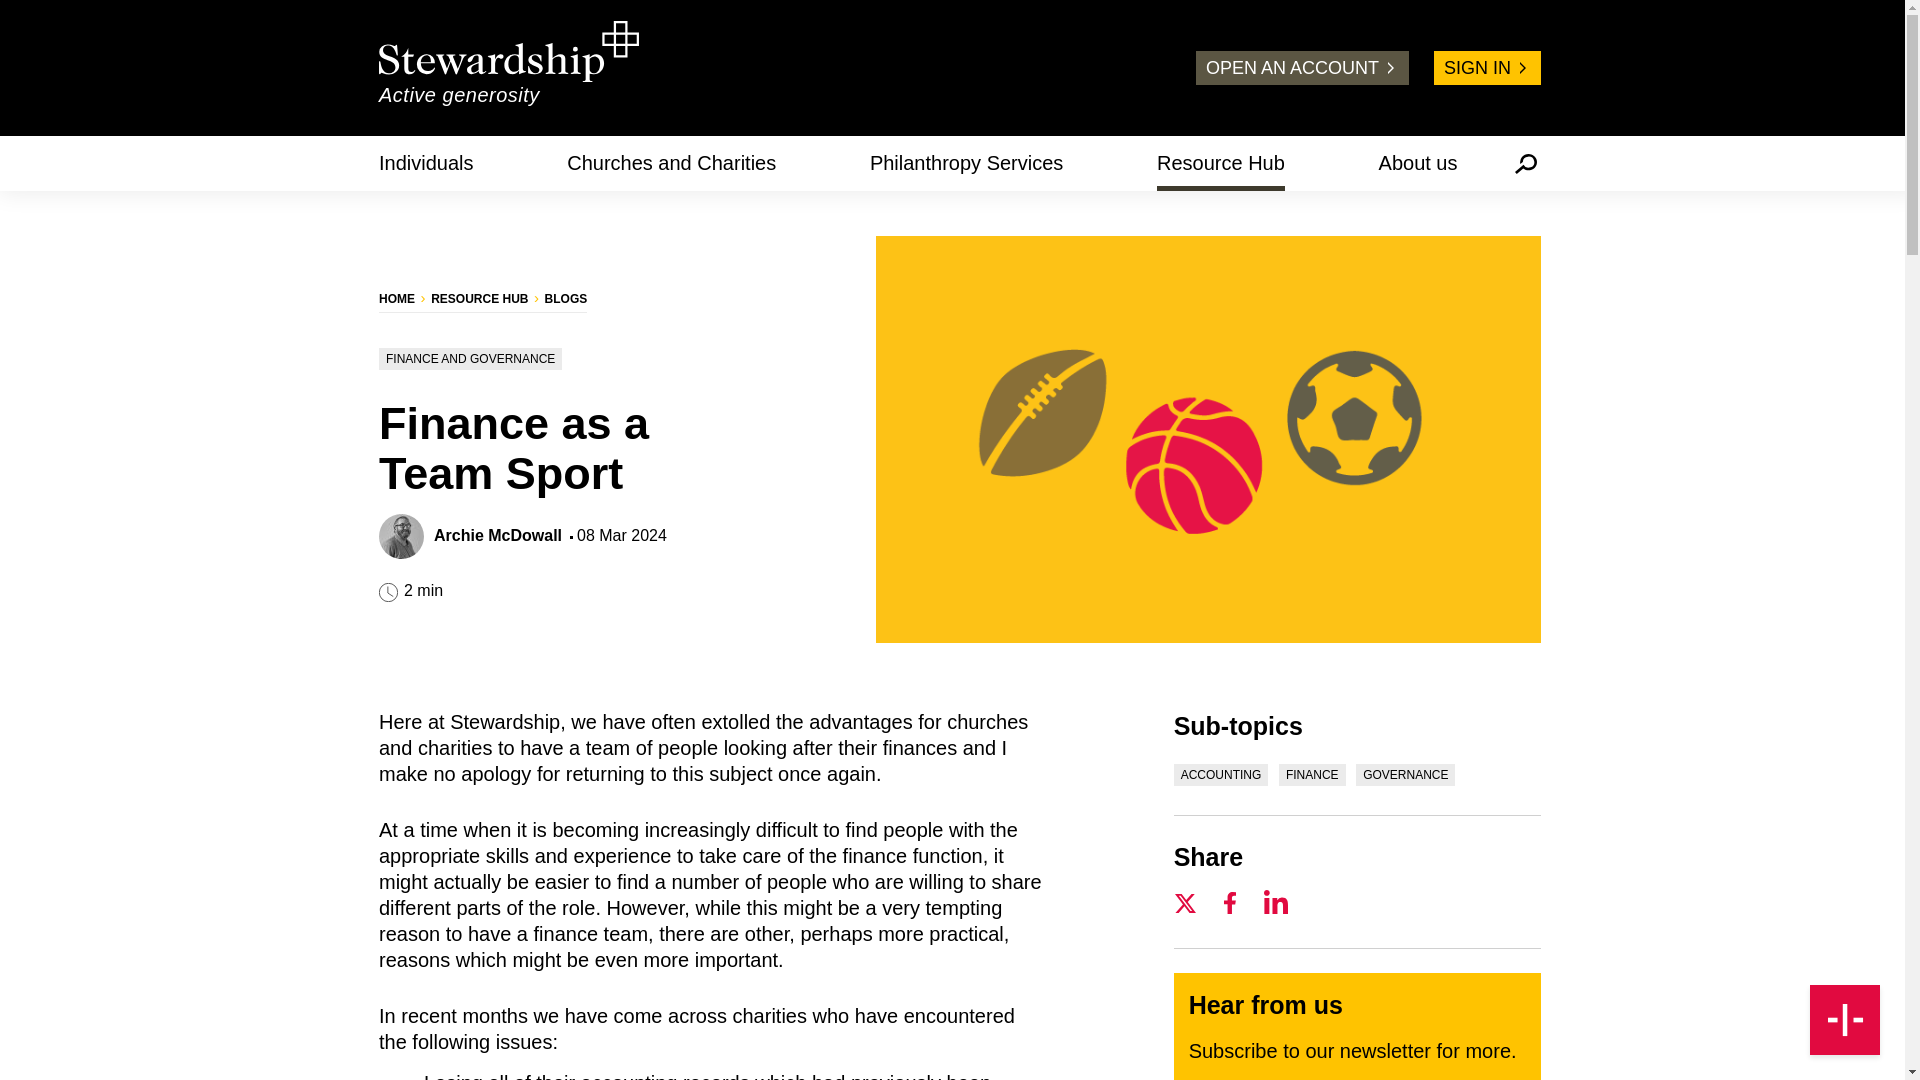 The image size is (1920, 1080). Describe the element at coordinates (426, 162) in the screenshot. I see `Individuals` at that location.